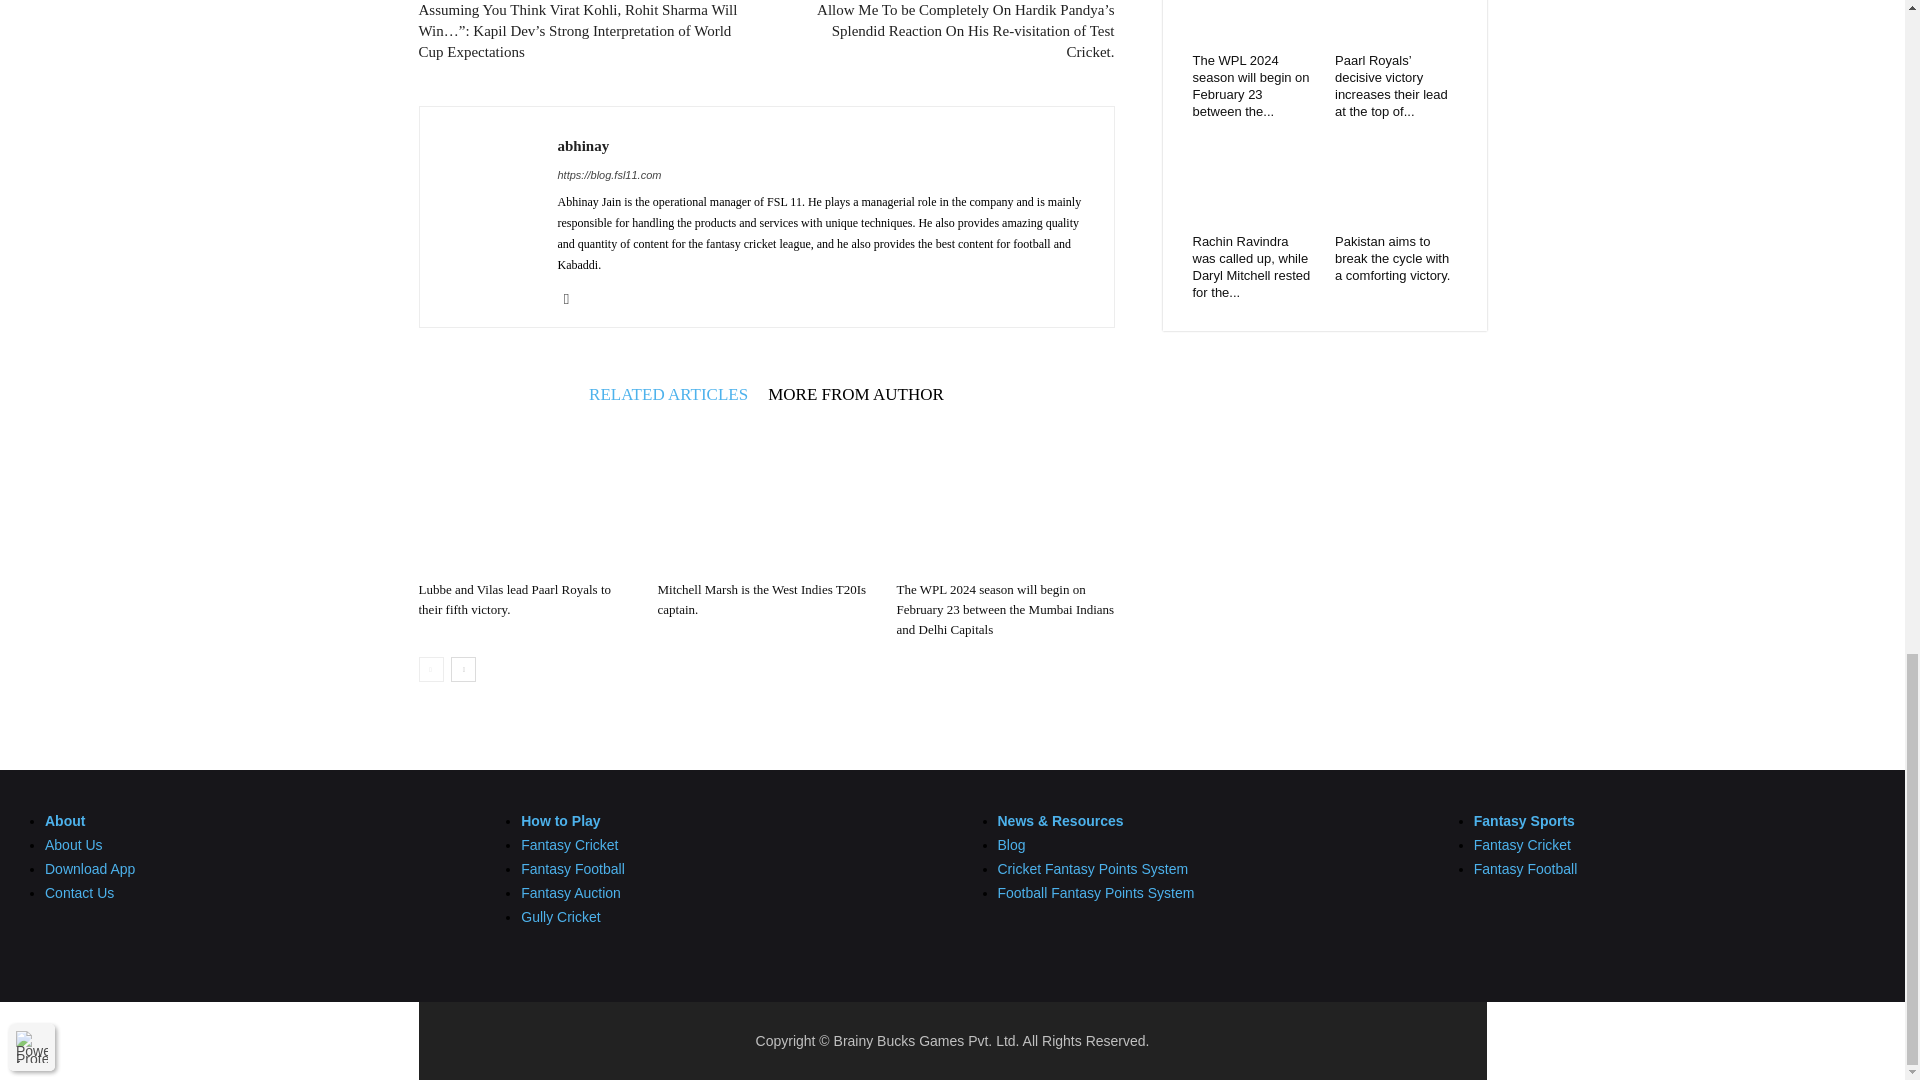 This screenshot has height=1080, width=1920. Describe the element at coordinates (526, 498) in the screenshot. I see `Lubbe and Vilas lead Paarl Royals to their fifth victory.` at that location.